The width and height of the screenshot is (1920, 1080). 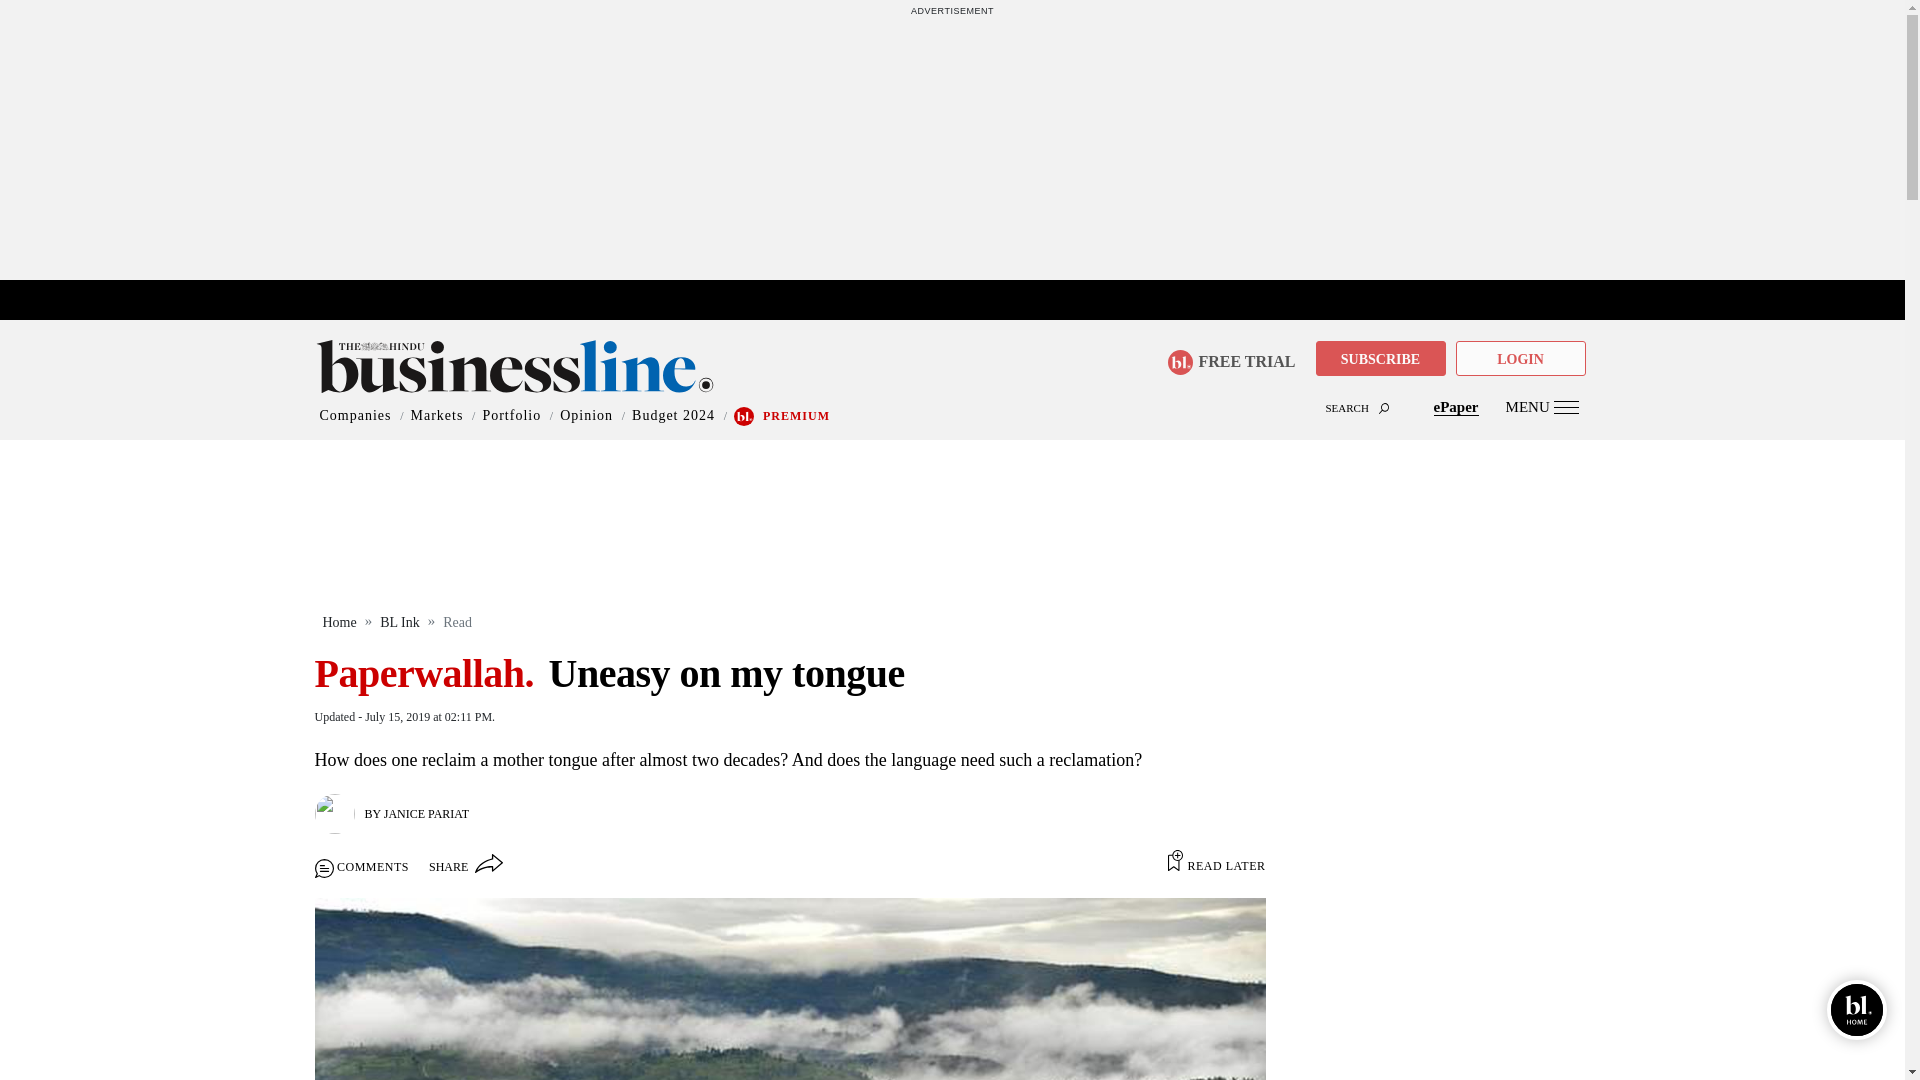 I want to click on marketupdate, so click(x=962, y=301).